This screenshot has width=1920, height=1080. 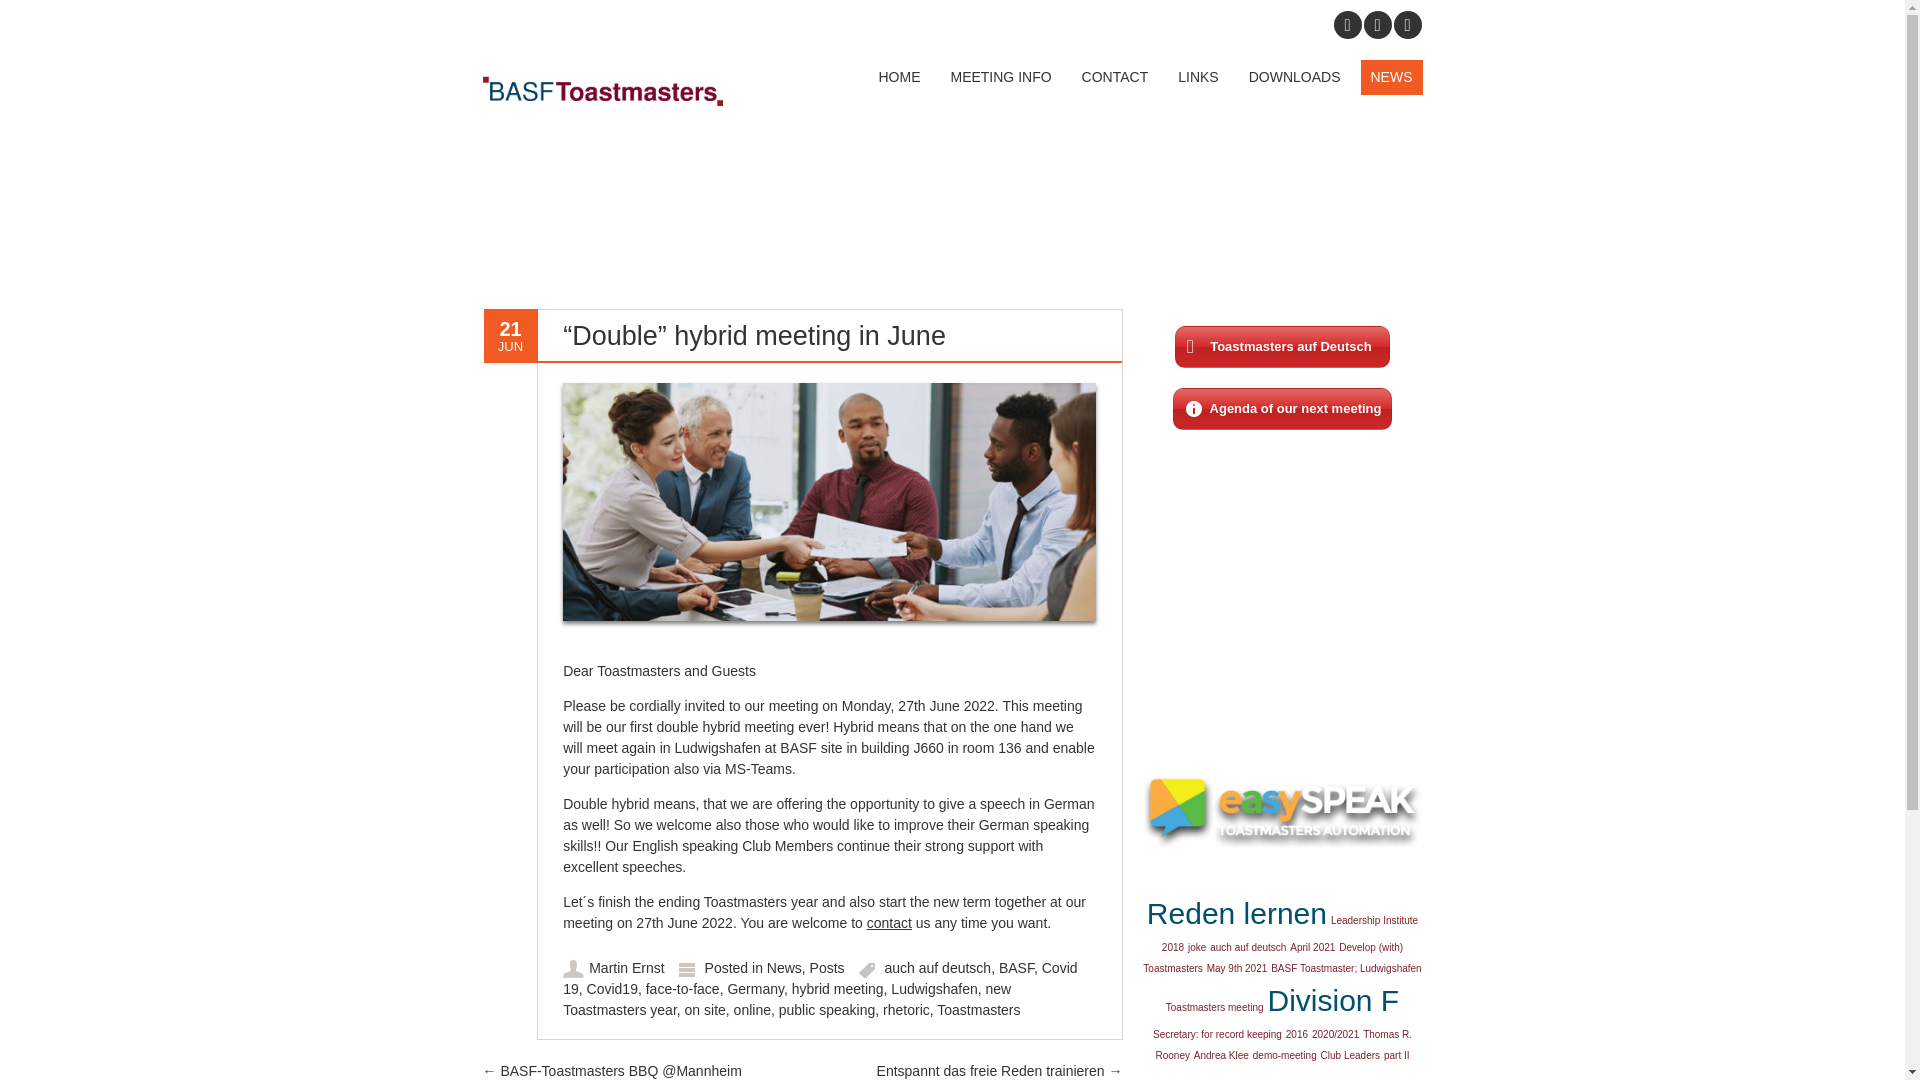 I want to click on Leadership Institute, so click(x=1374, y=920).